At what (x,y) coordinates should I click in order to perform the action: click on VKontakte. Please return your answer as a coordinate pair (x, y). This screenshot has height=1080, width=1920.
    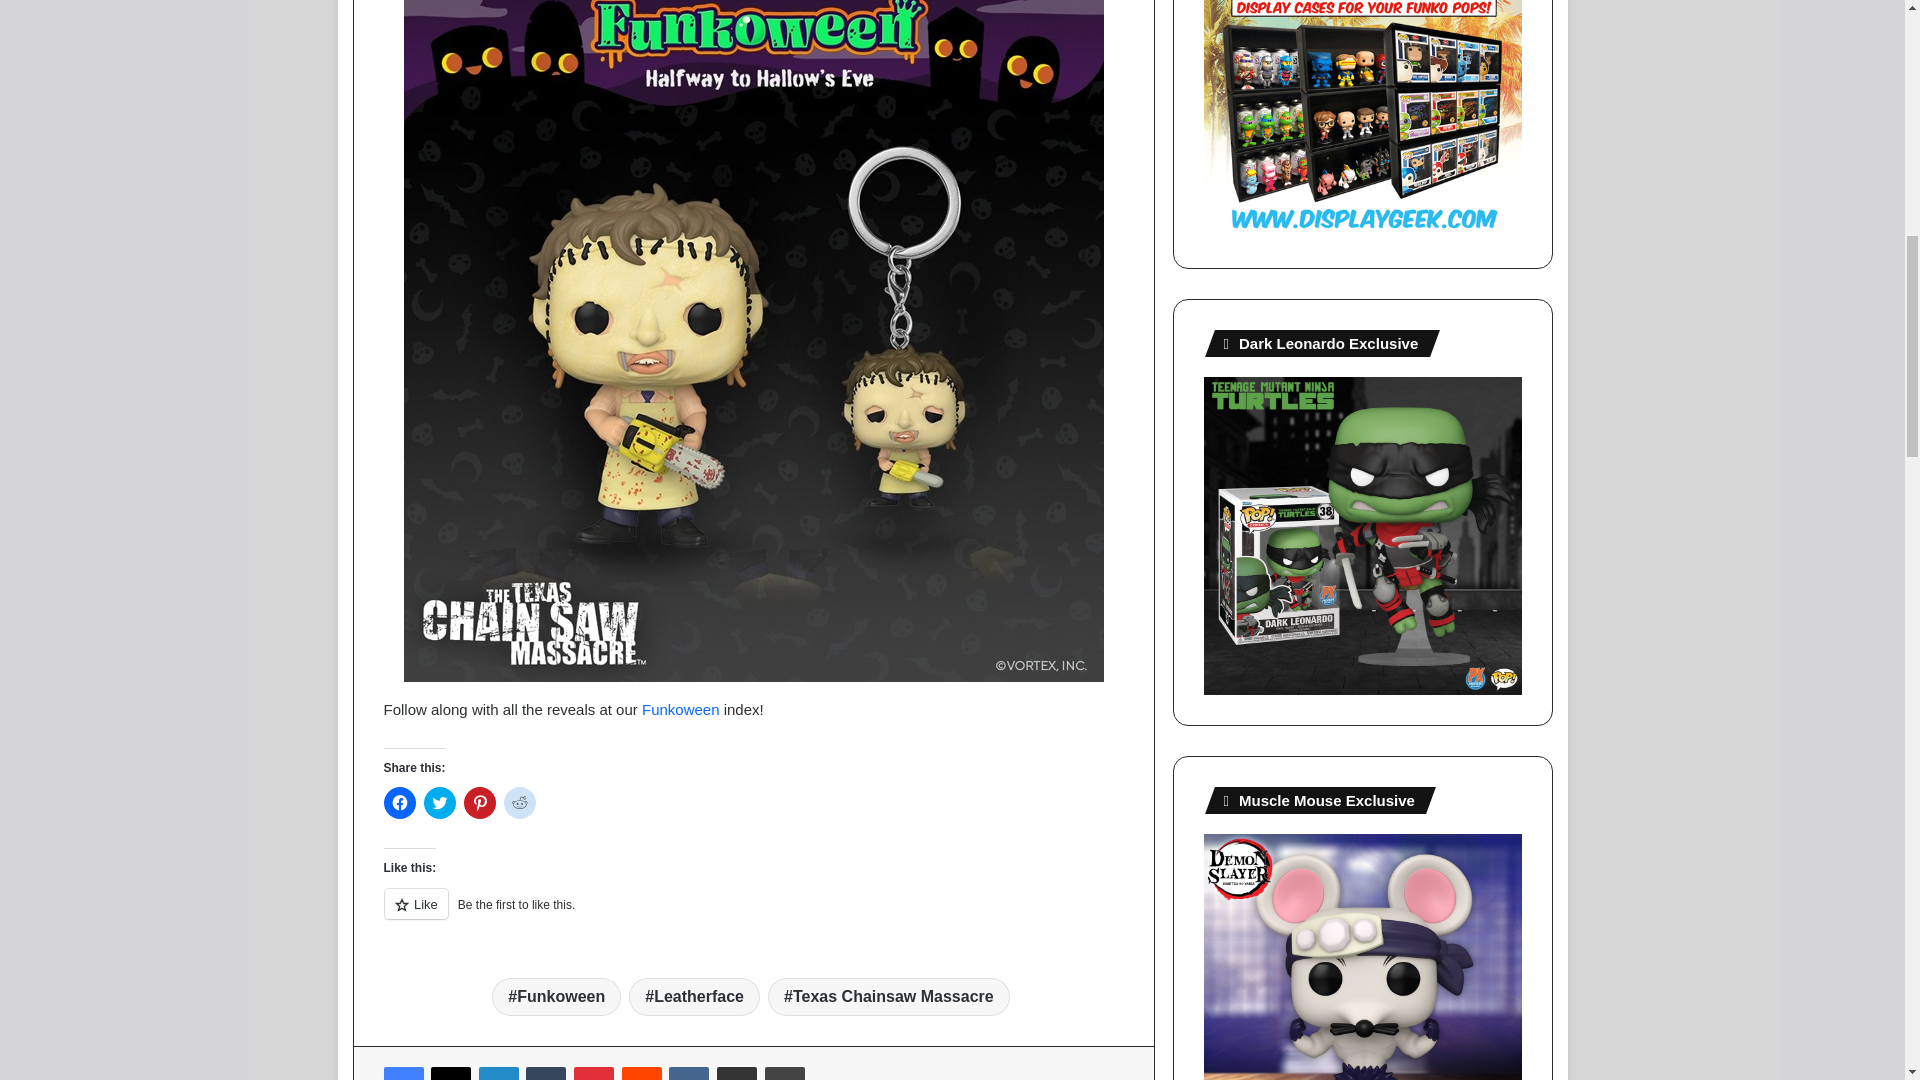
    Looking at the image, I should click on (688, 1074).